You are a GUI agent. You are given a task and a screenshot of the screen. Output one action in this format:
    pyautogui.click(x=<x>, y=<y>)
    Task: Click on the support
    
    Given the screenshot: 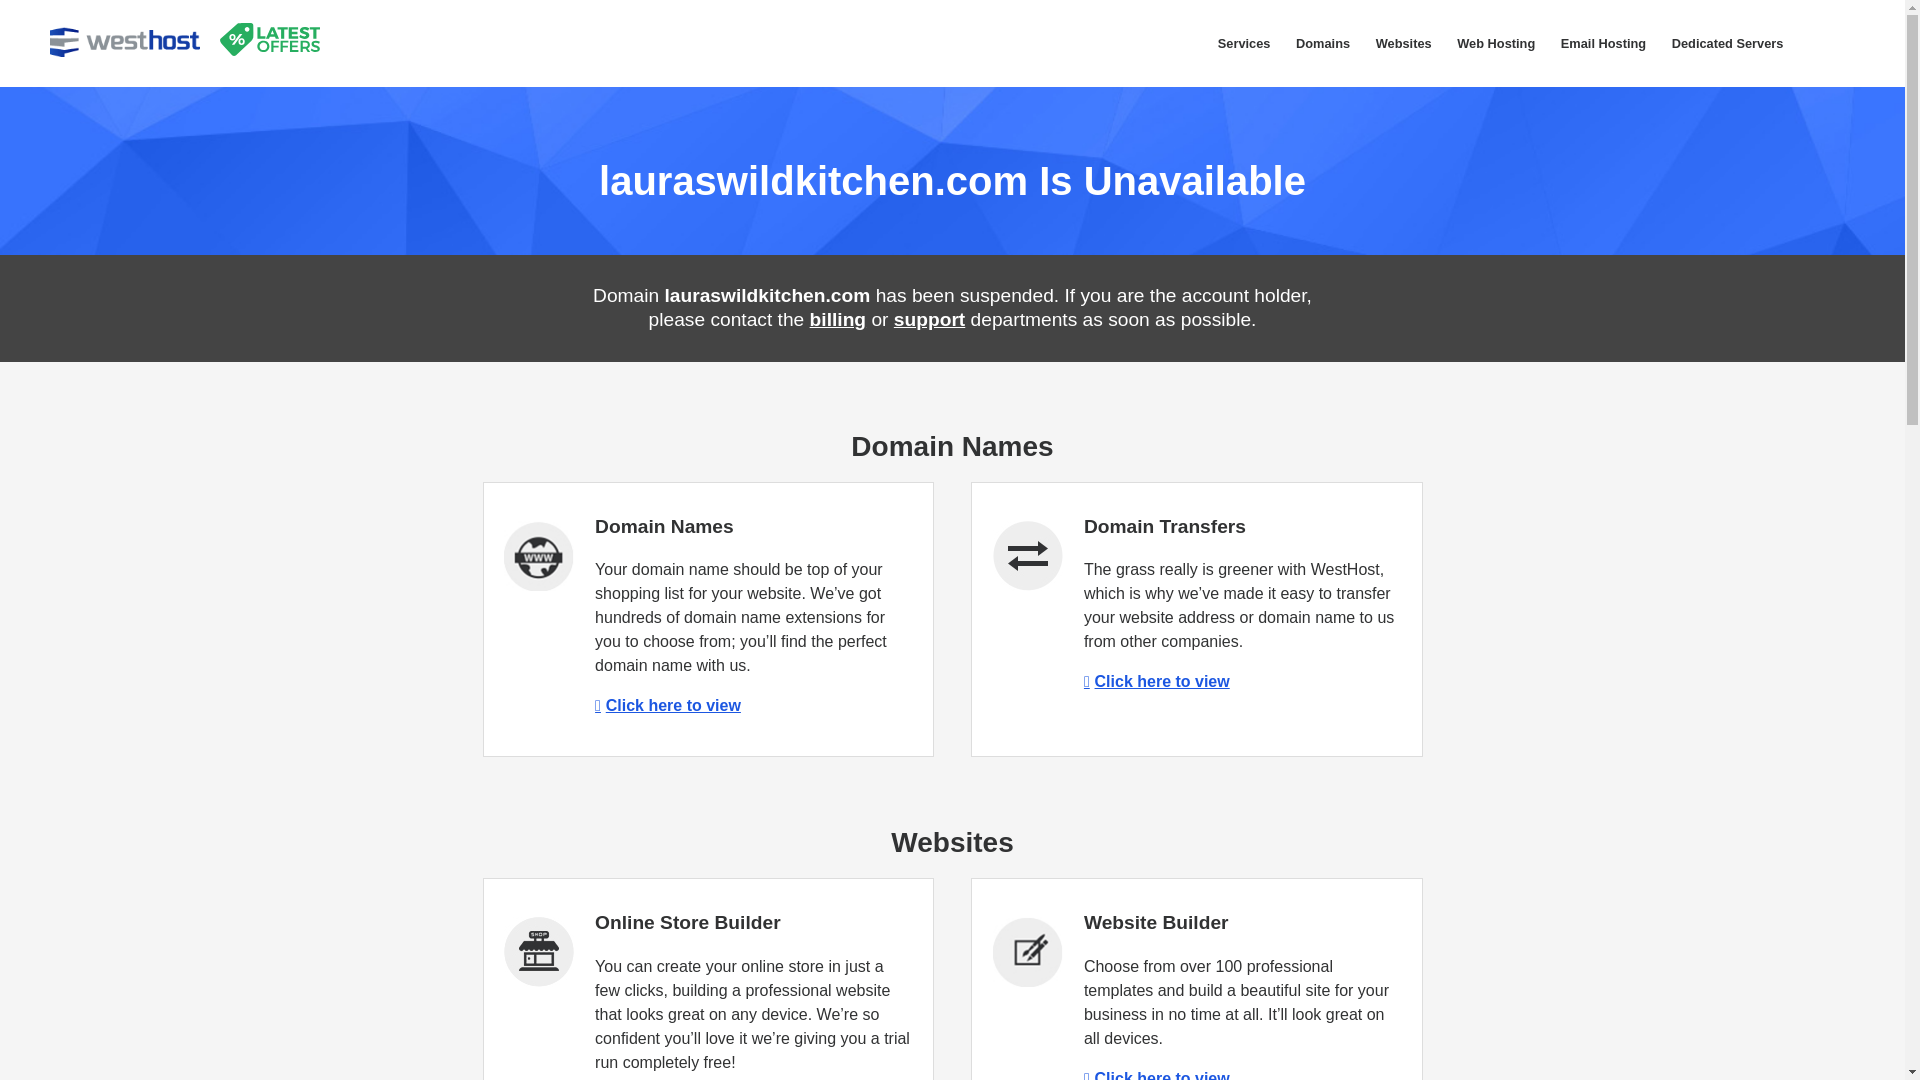 What is the action you would take?
    pyautogui.click(x=930, y=319)
    